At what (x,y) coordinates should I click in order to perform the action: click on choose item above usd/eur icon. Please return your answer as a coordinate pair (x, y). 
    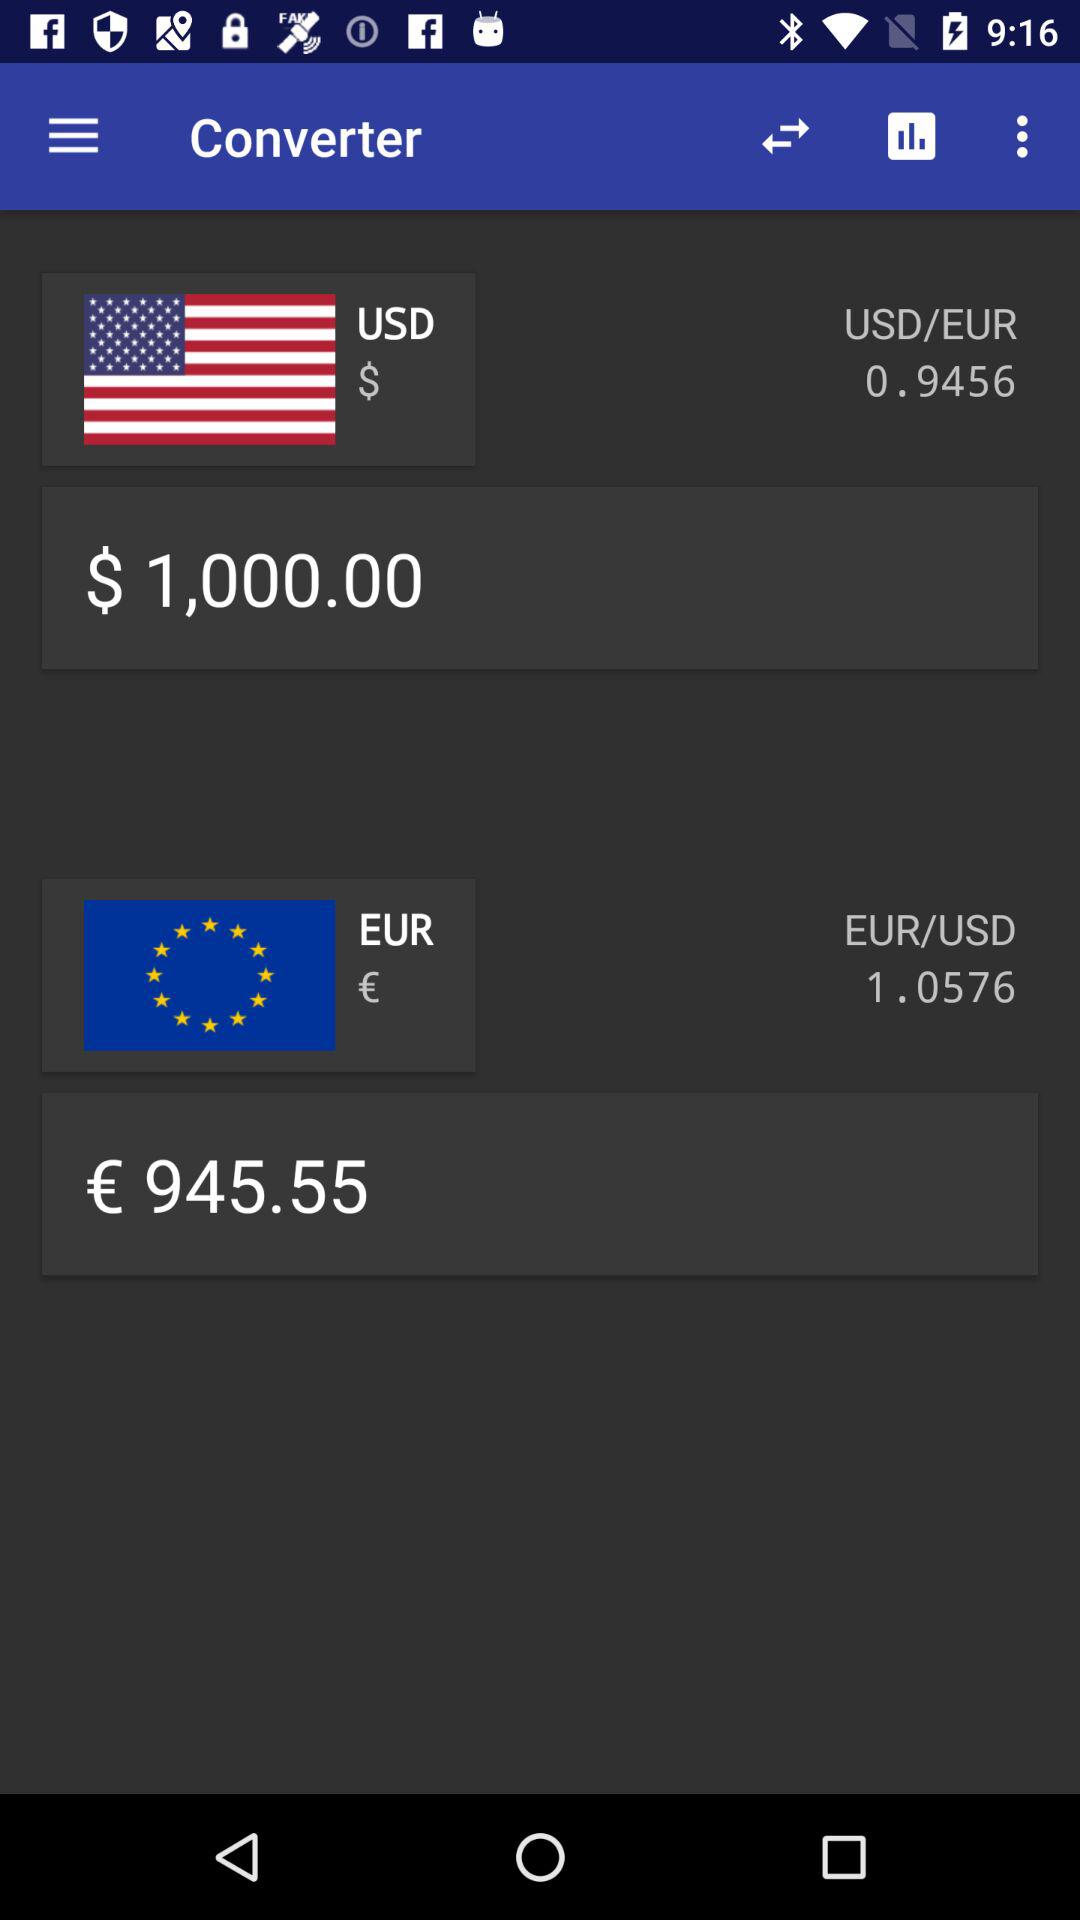
    Looking at the image, I should click on (1028, 136).